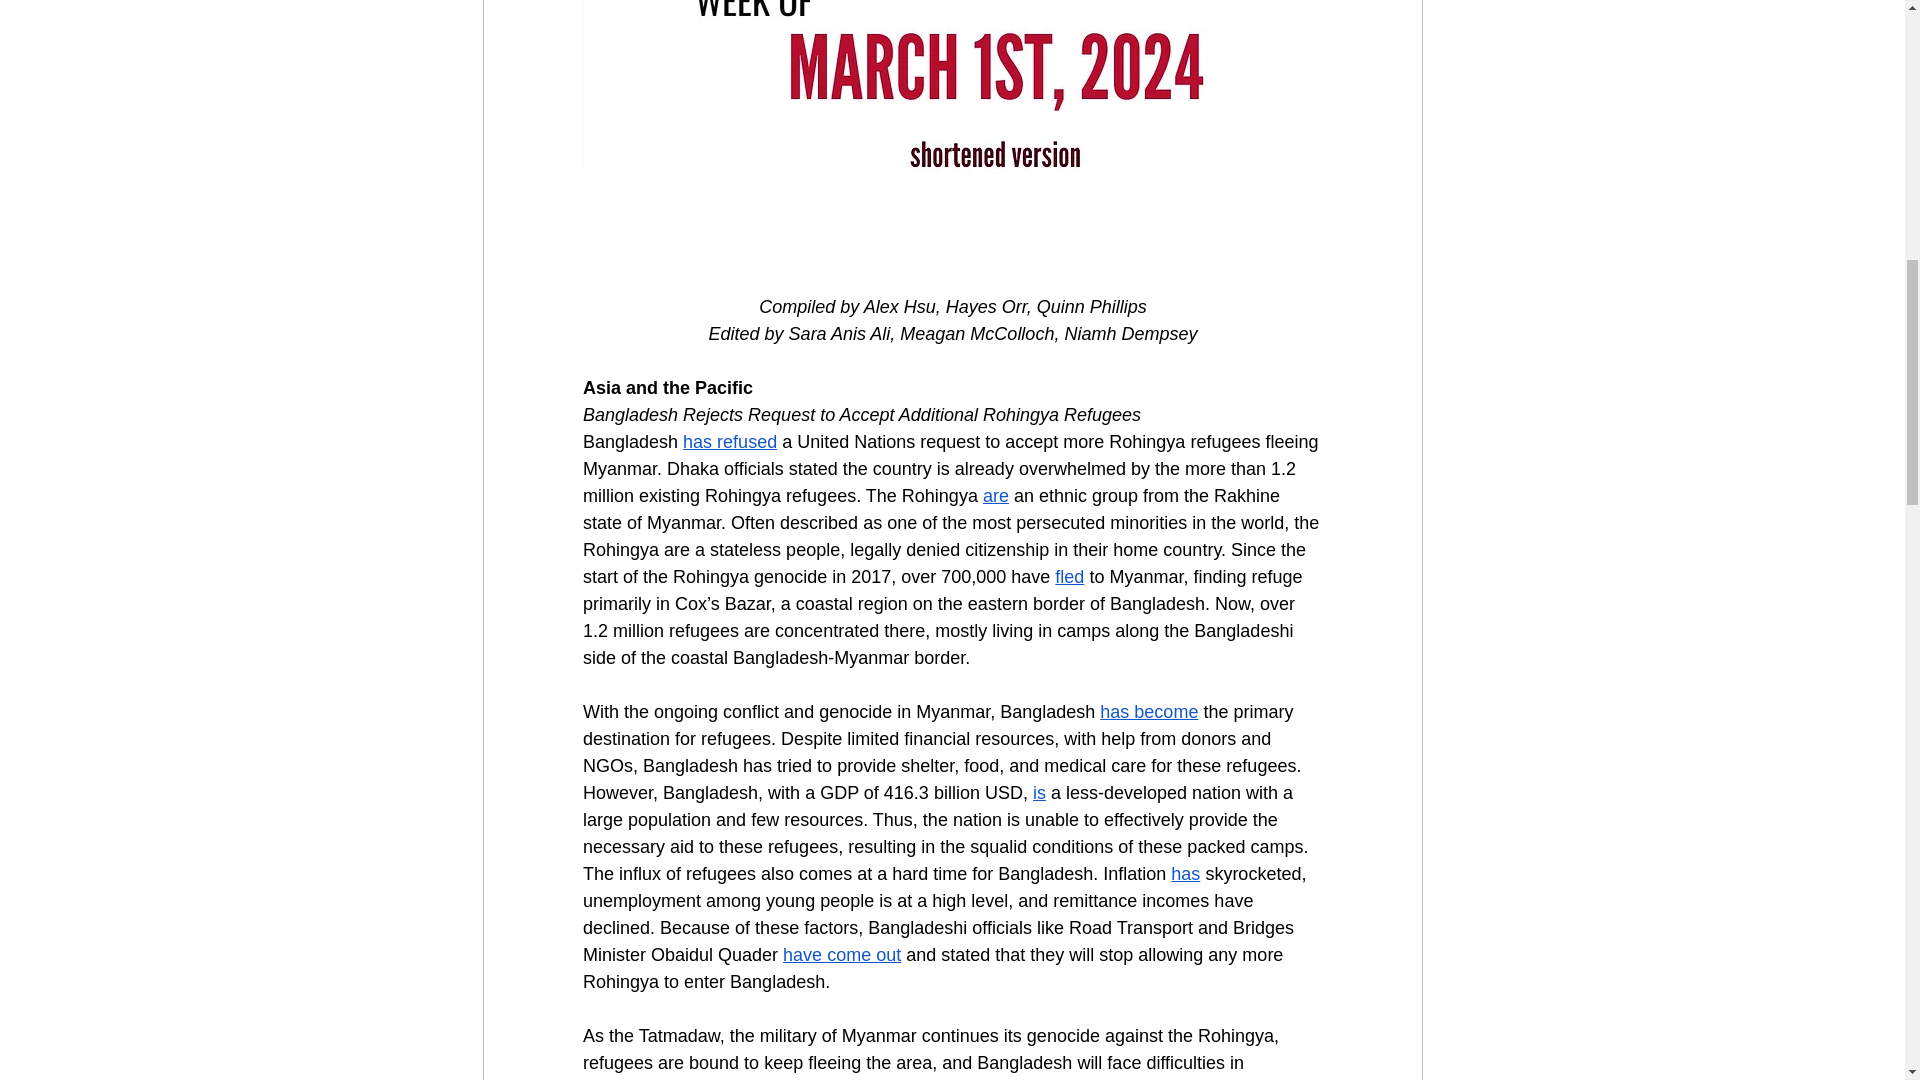 The image size is (1920, 1080). I want to click on is, so click(1038, 793).